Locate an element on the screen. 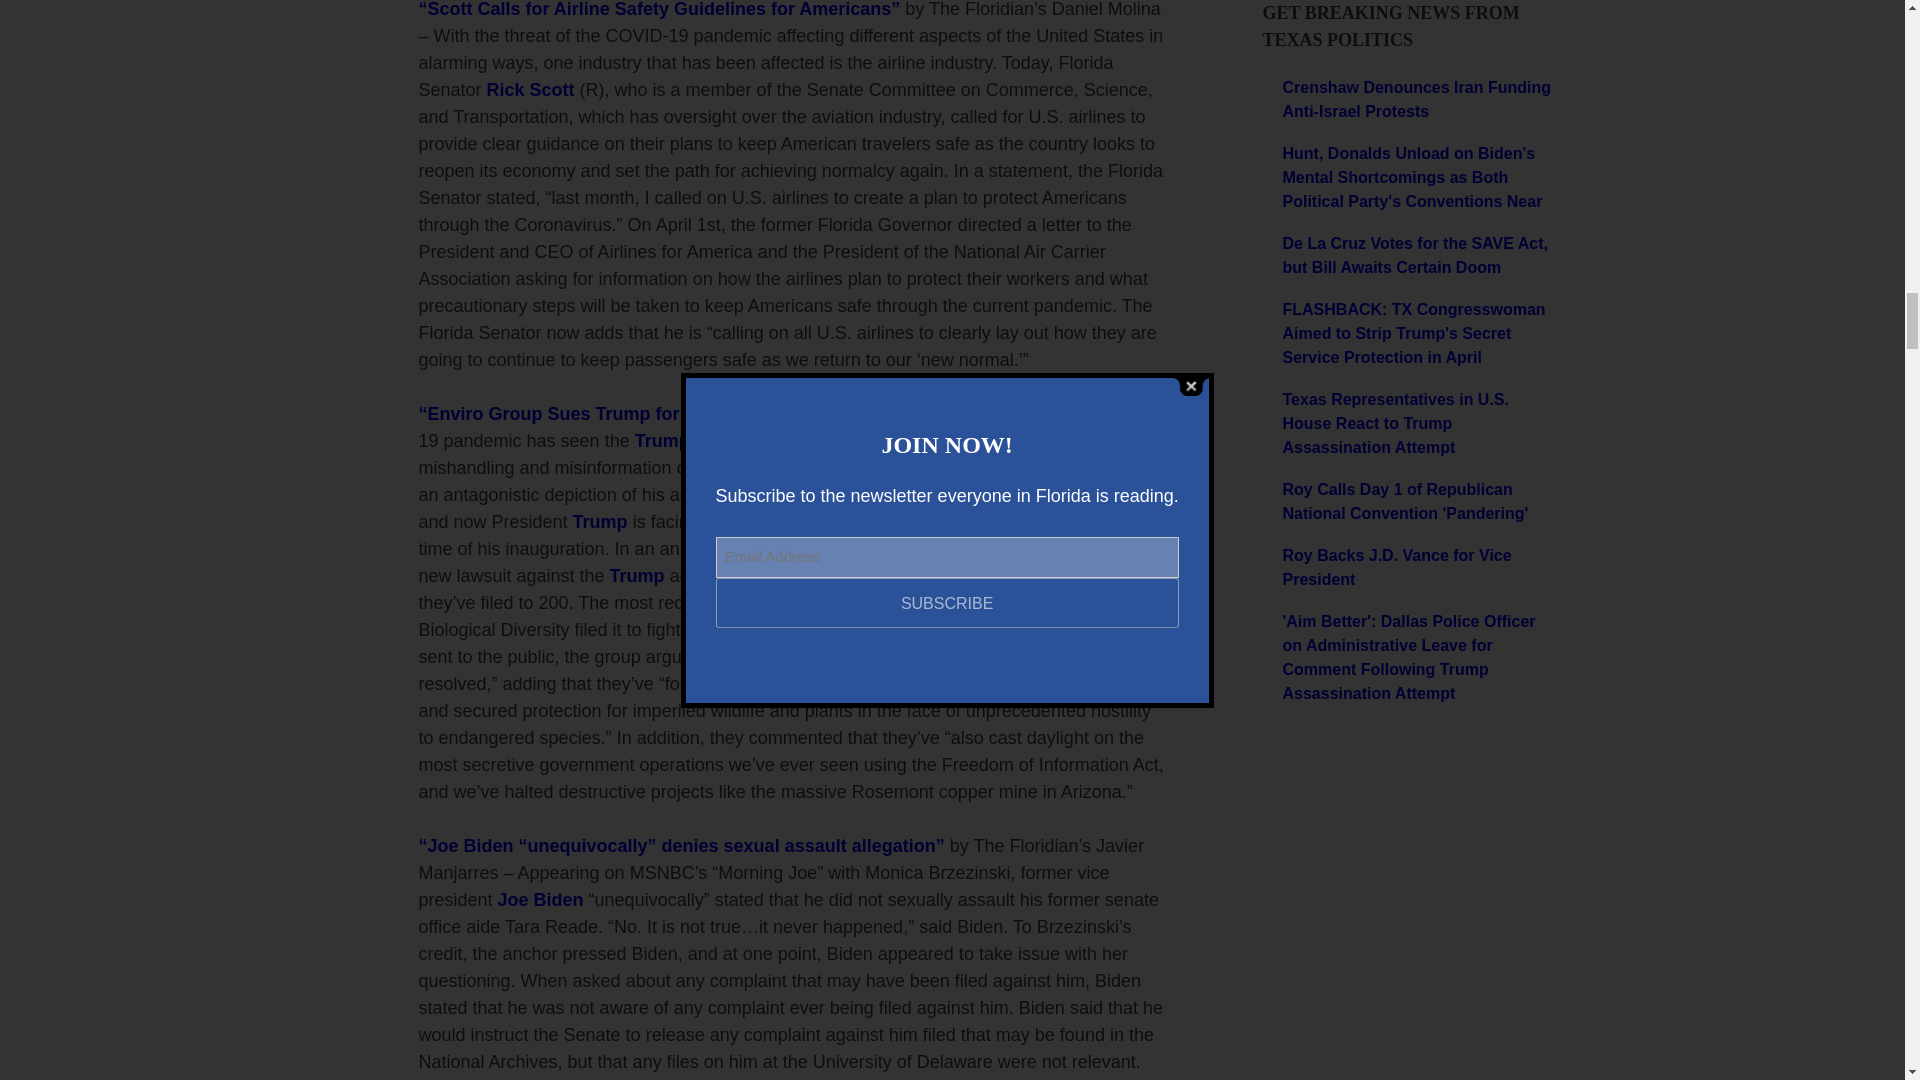  Crenshaw Denounces Iran Funding Anti-Israel Protests is located at coordinates (1416, 100).